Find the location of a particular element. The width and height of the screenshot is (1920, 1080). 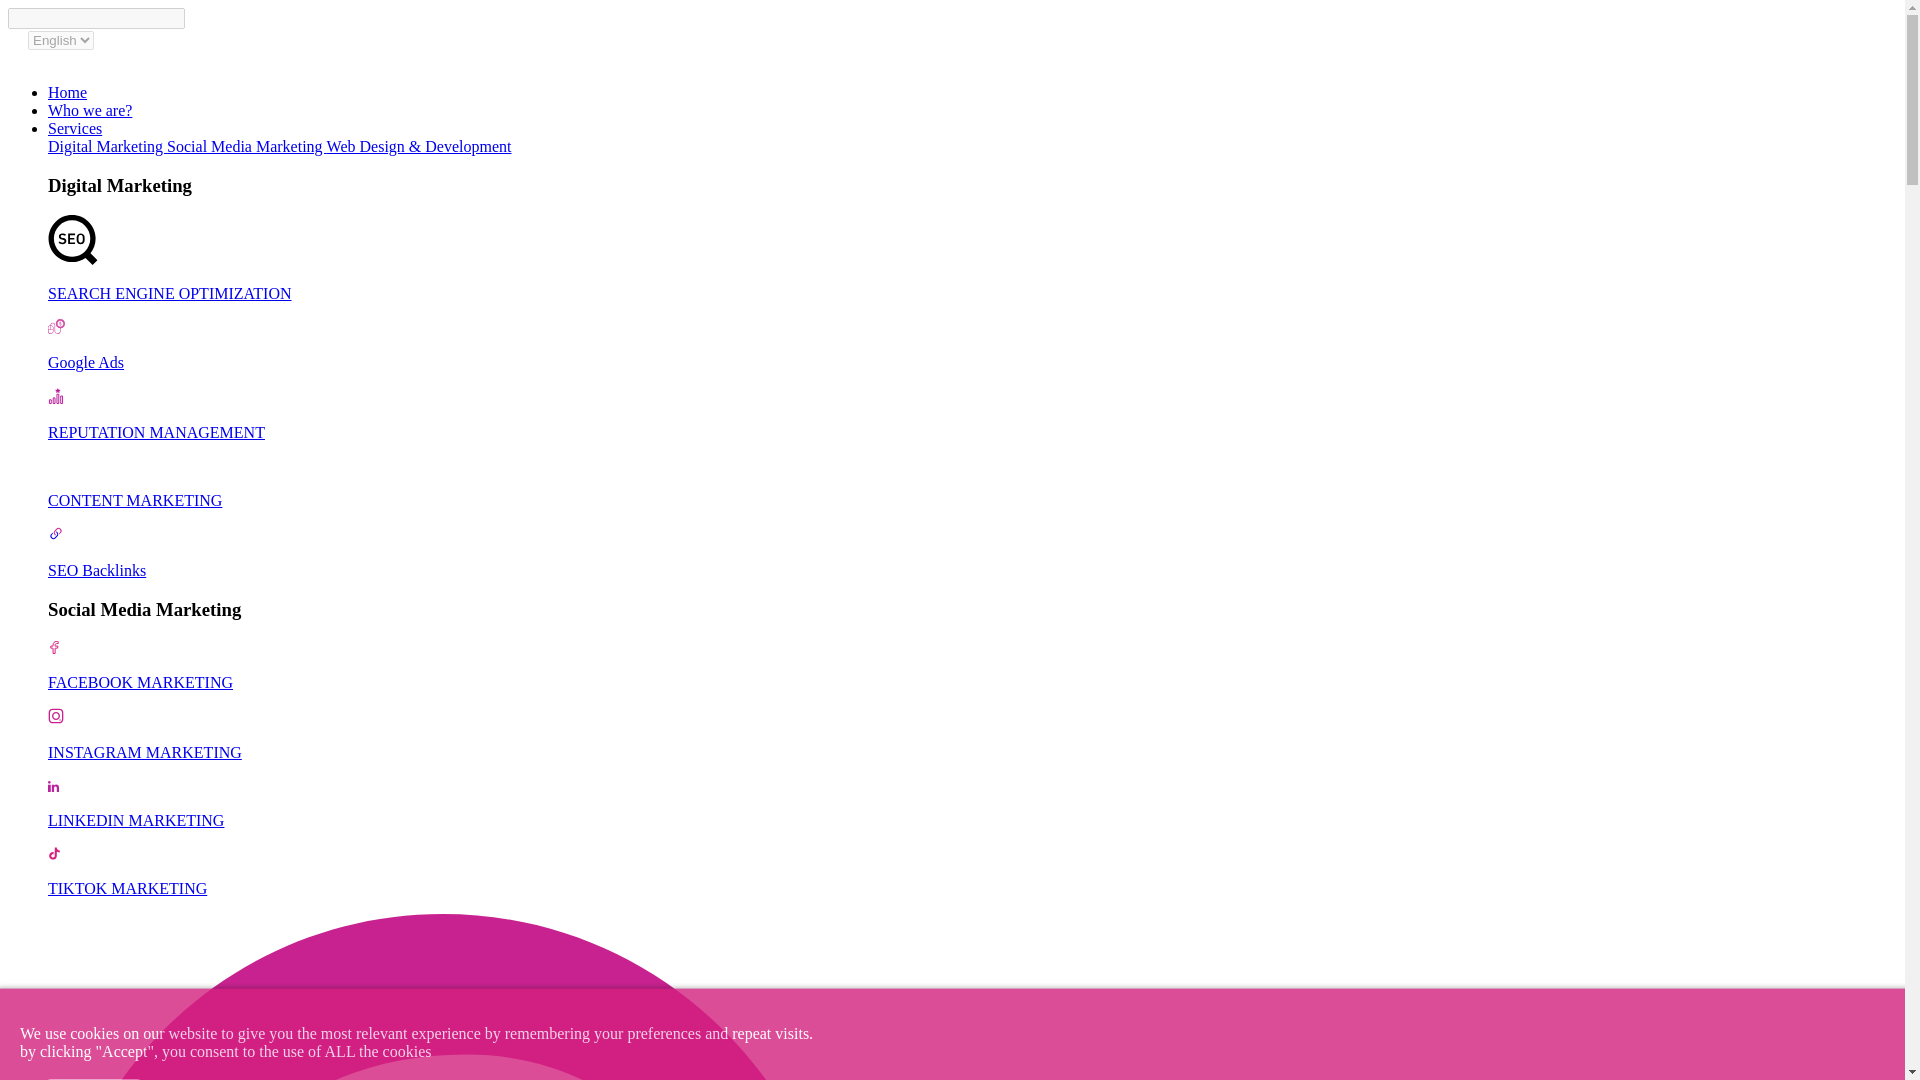

Social Media Marketing is located at coordinates (246, 146).